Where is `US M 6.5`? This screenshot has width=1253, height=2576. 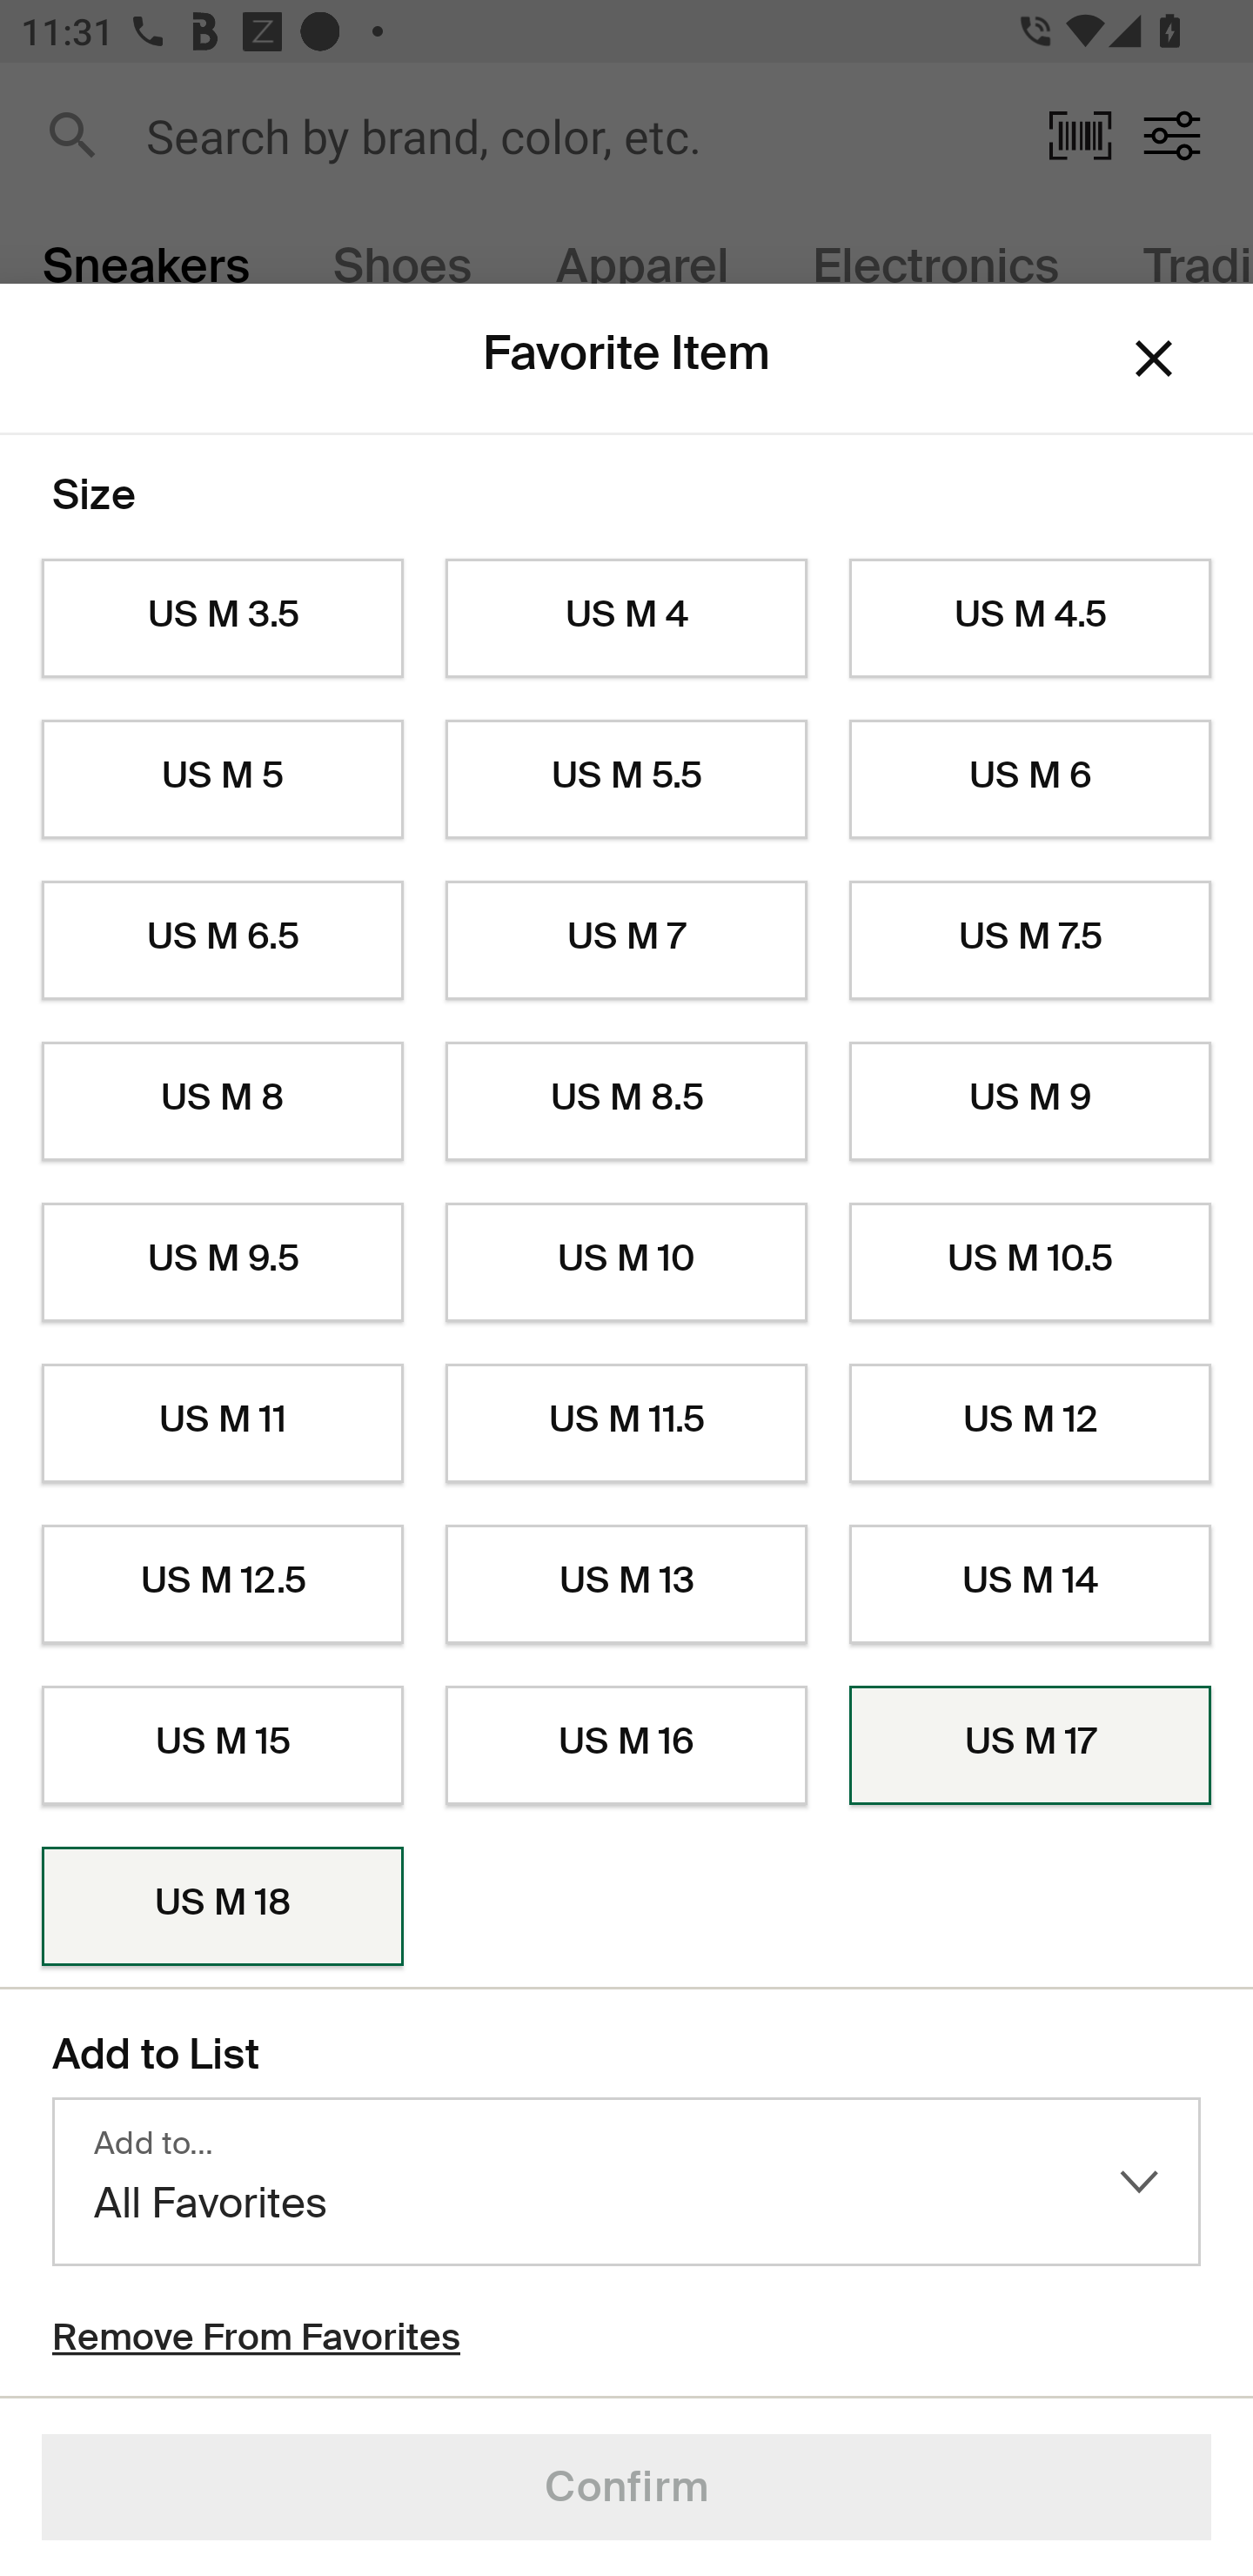 US M 6.5 is located at coordinates (222, 942).